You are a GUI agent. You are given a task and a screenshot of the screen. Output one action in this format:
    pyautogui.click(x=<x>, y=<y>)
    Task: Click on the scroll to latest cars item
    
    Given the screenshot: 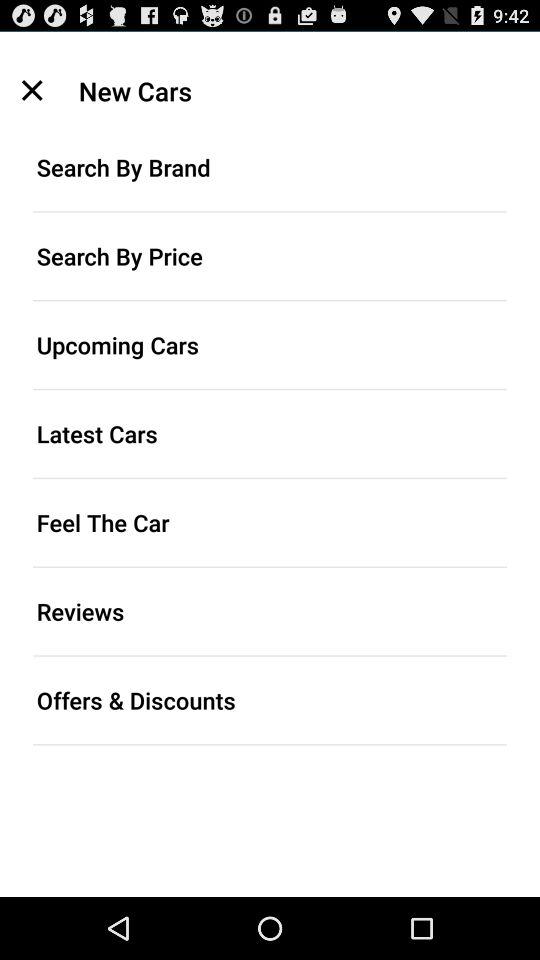 What is the action you would take?
    pyautogui.click(x=270, y=434)
    